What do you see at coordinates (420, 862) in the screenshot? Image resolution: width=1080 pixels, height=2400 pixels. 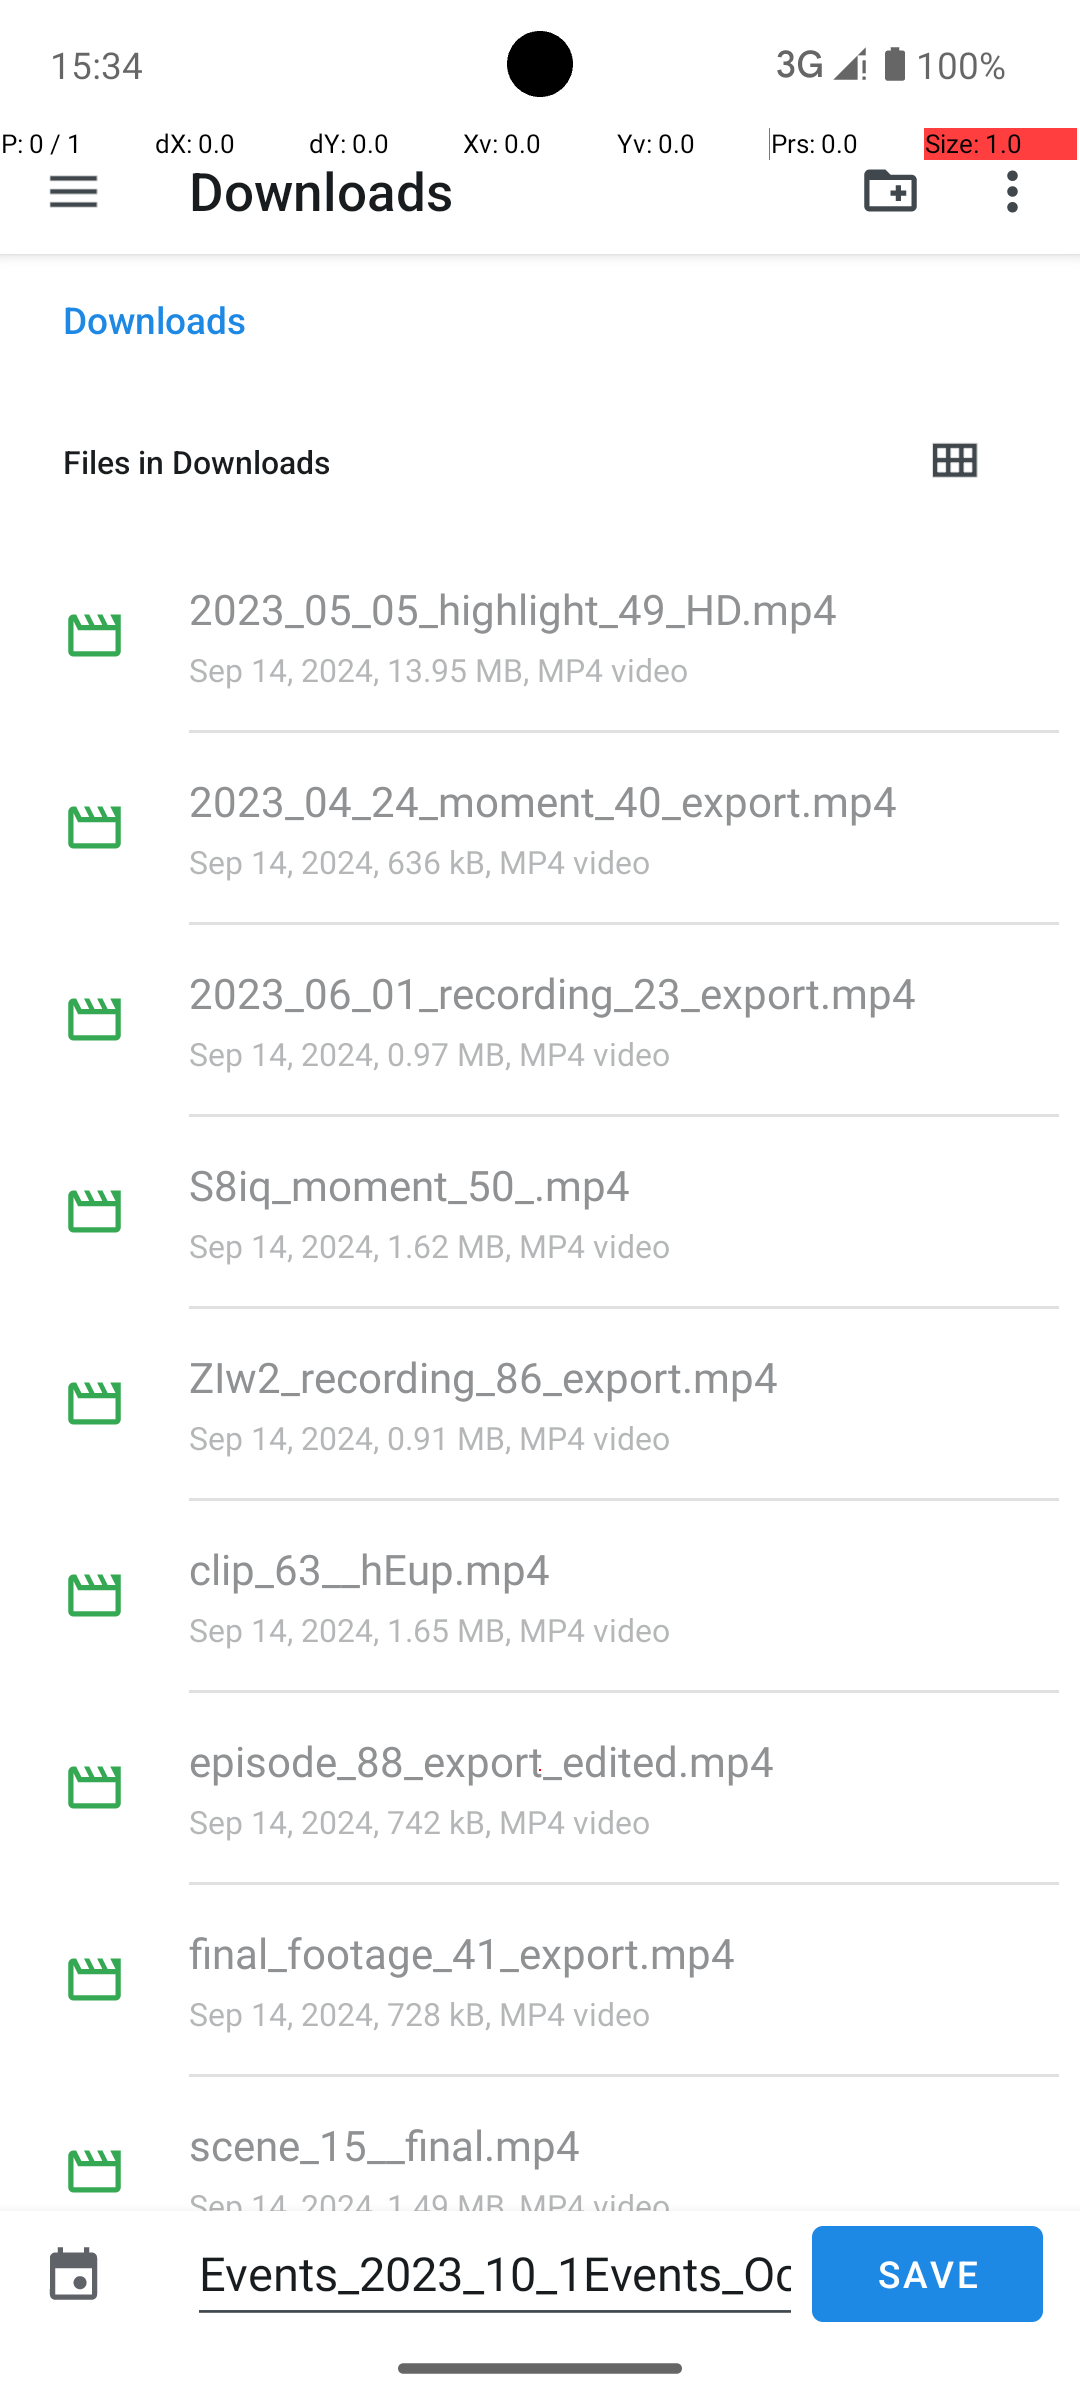 I see `Sep 14, 2024, 636 kB, MP4 video` at bounding box center [420, 862].